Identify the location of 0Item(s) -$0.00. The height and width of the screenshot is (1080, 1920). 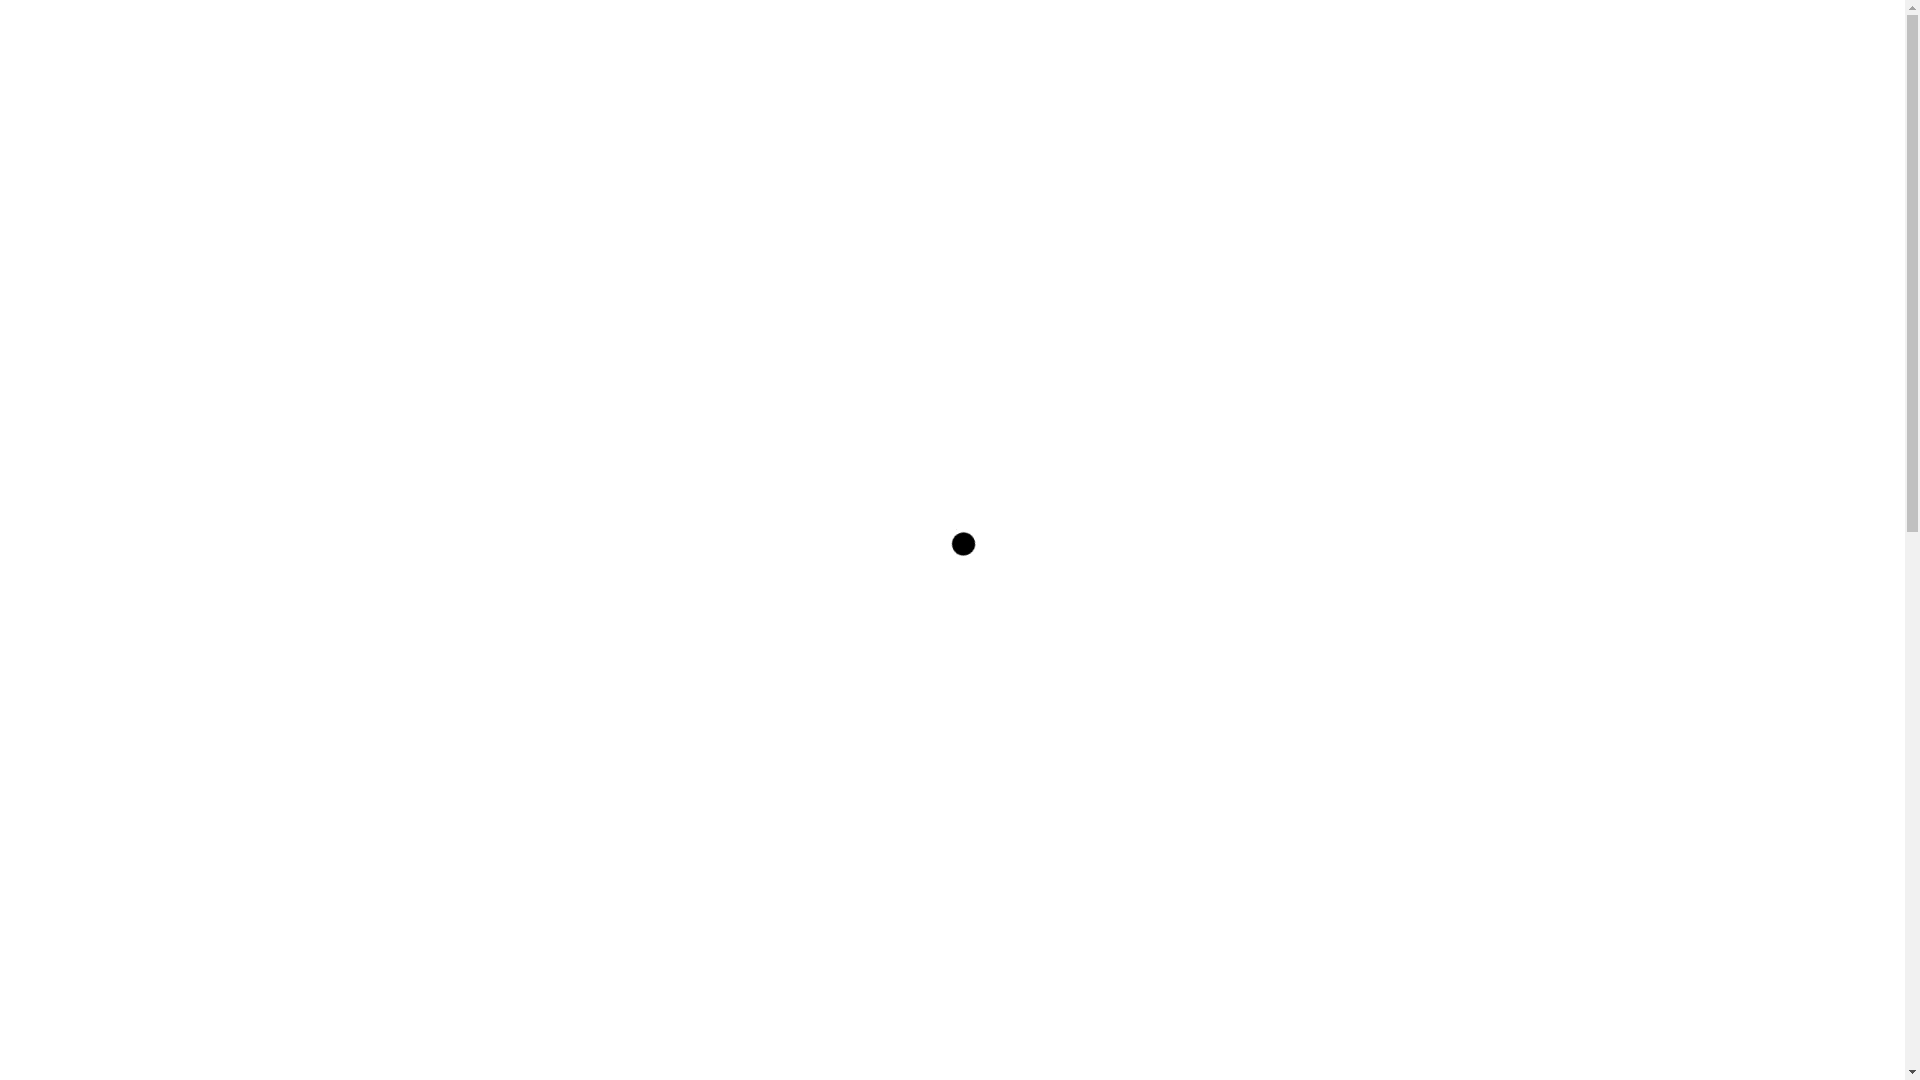
(1442, 25).